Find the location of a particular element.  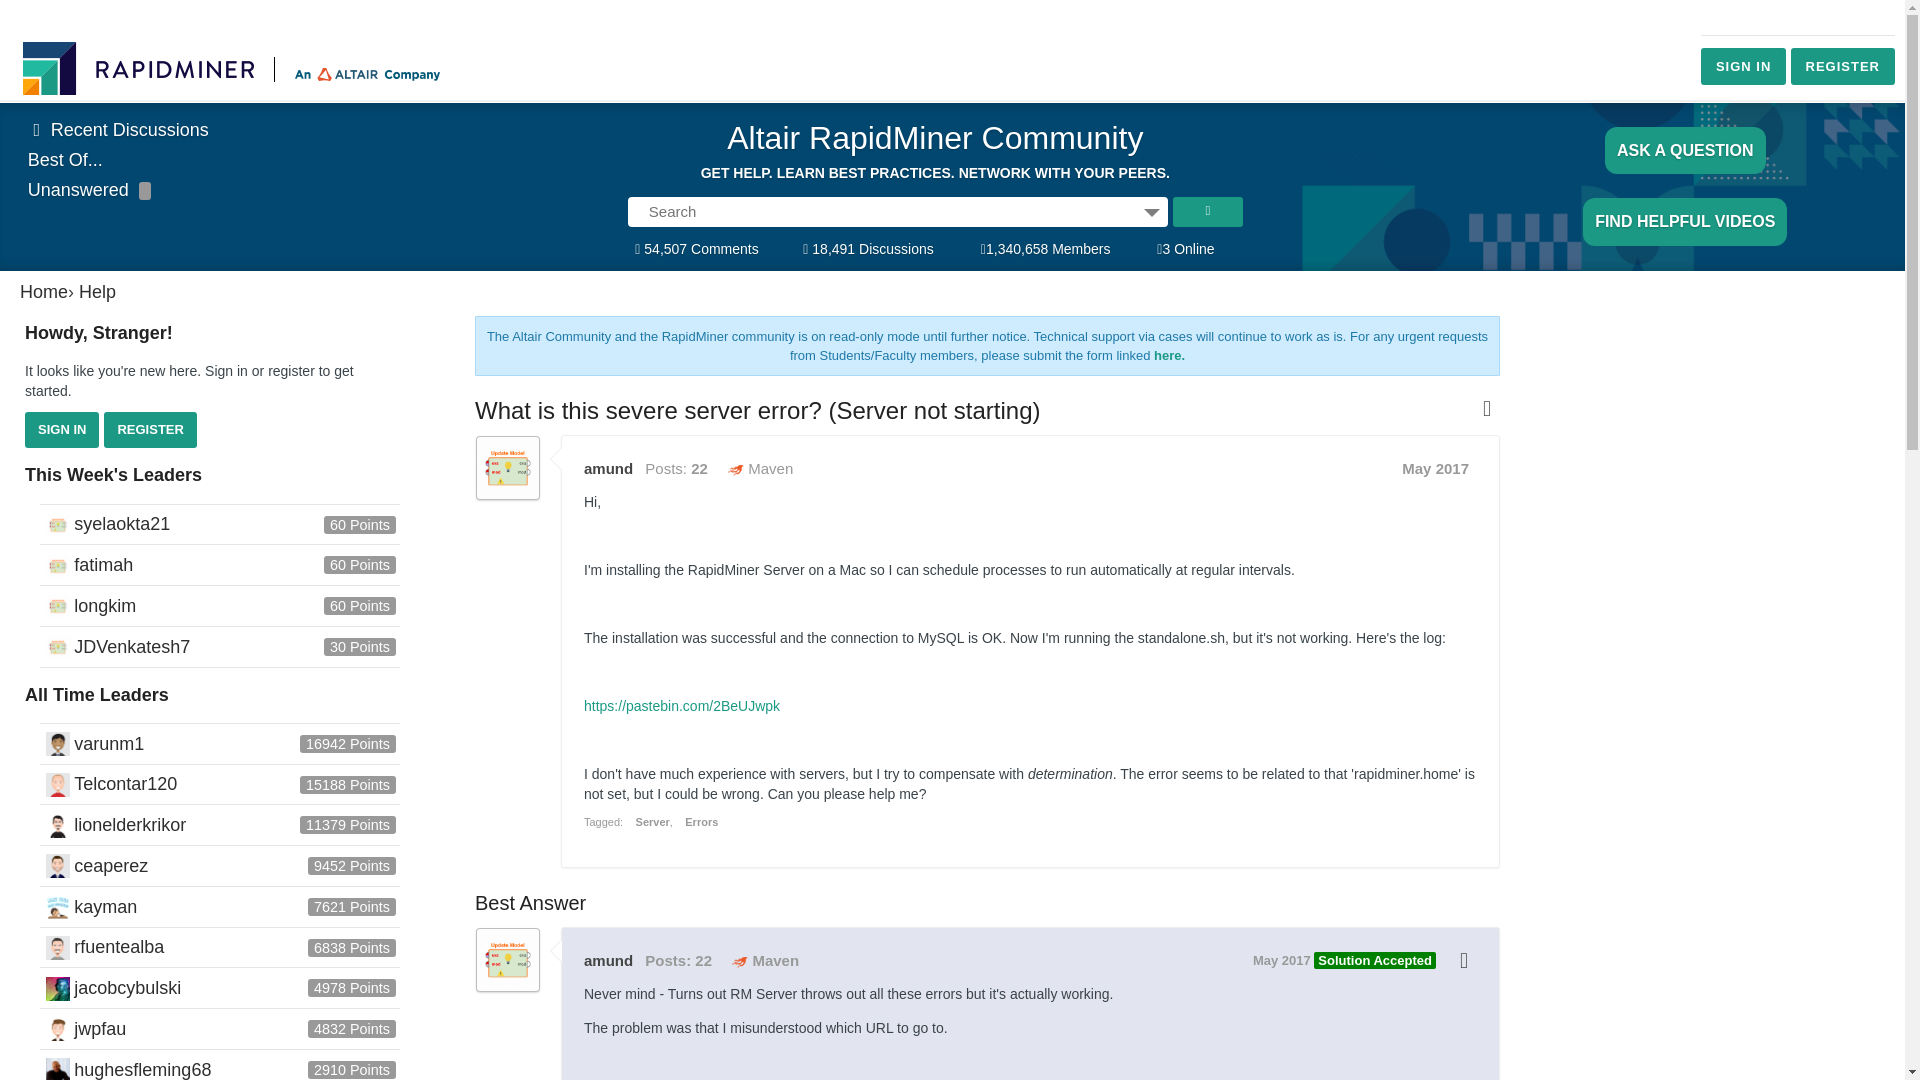

SIGN IN is located at coordinates (1743, 66).